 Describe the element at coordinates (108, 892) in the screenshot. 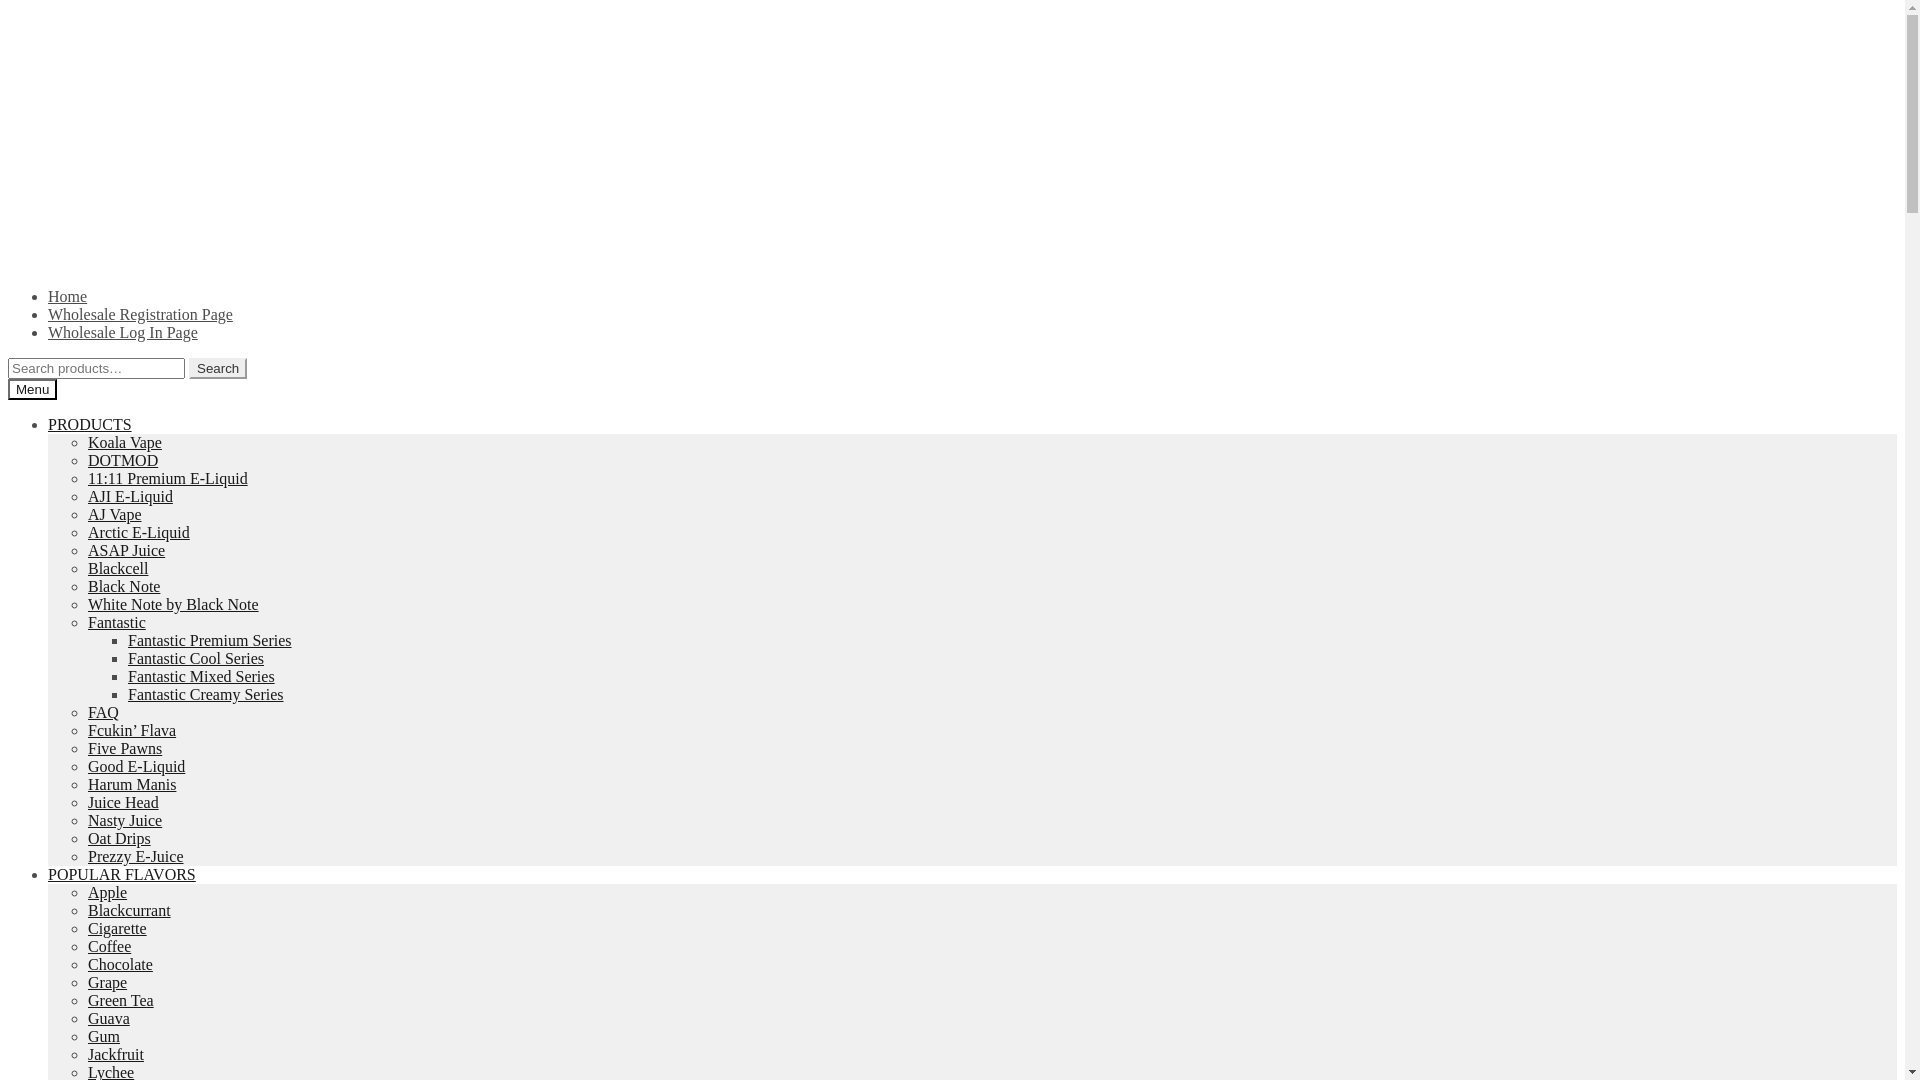

I see `Apple` at that location.